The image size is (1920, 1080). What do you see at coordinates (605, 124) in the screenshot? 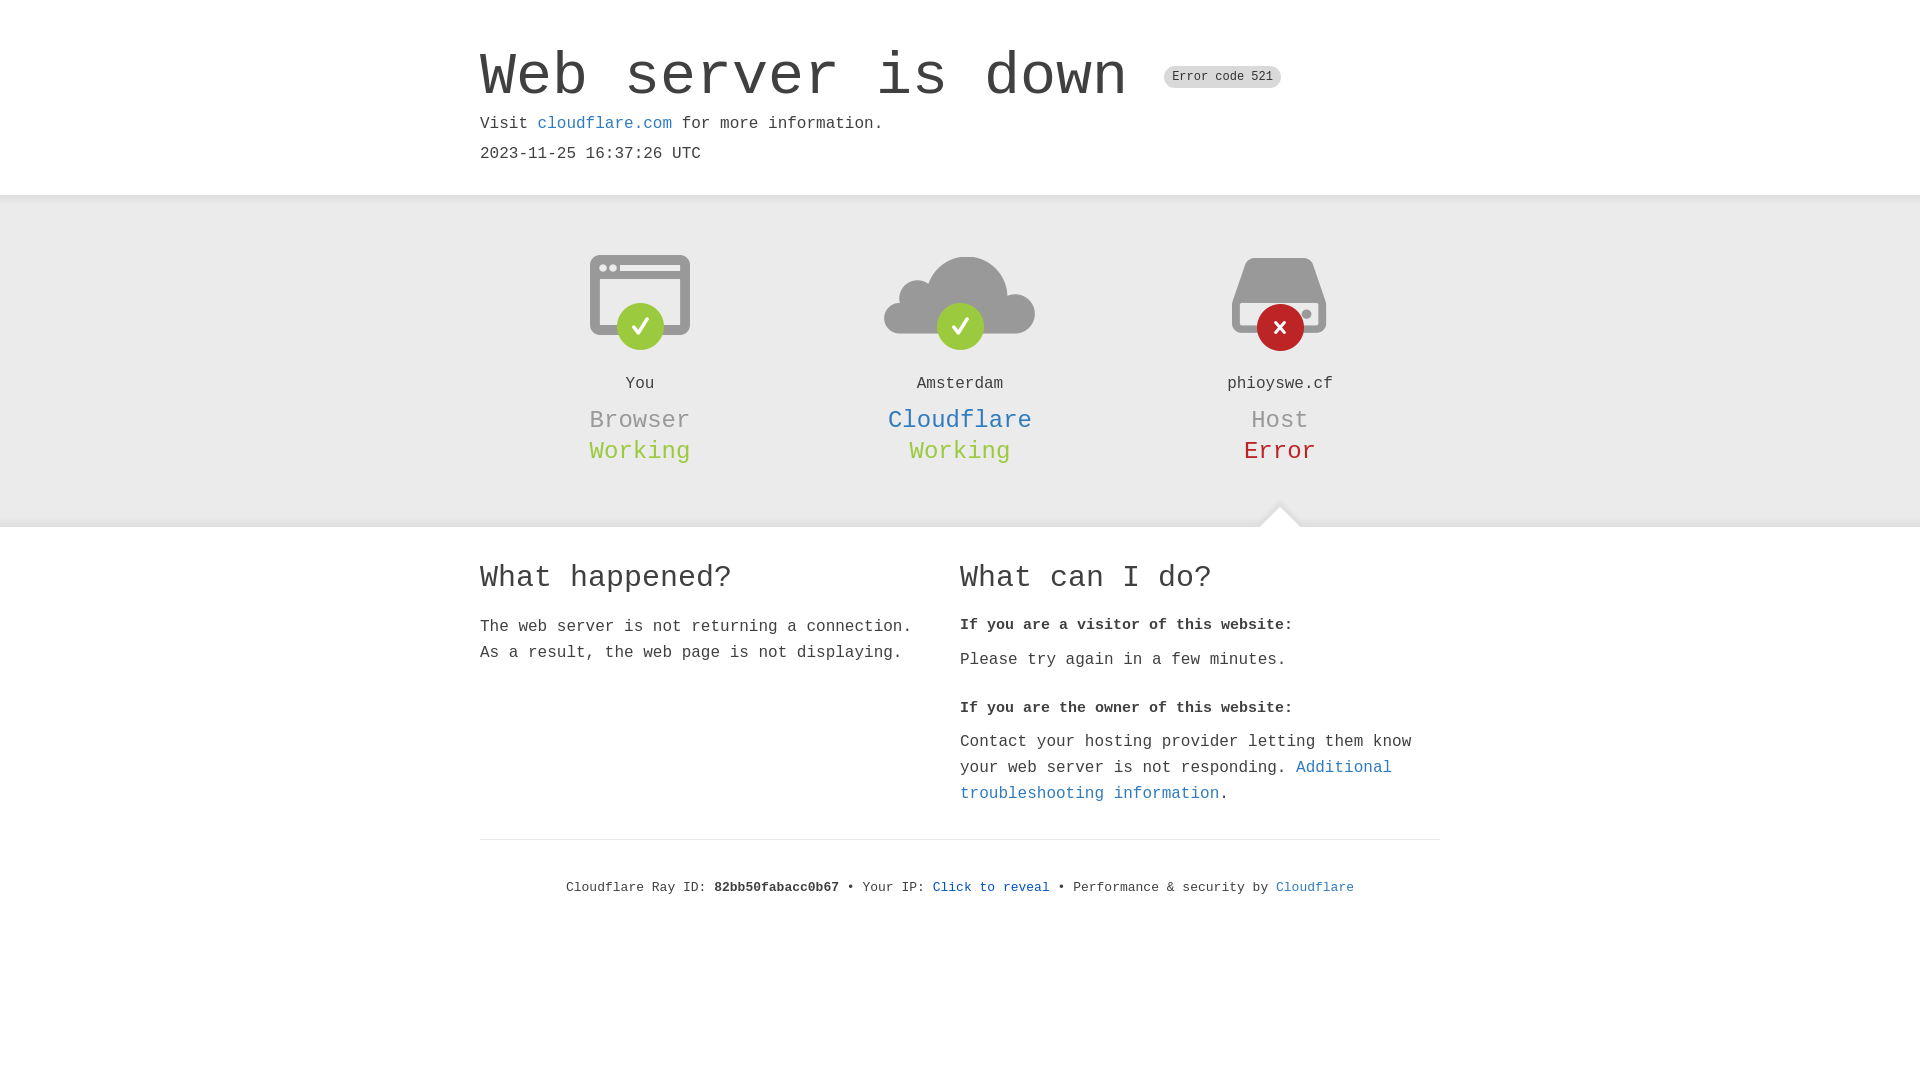
I see `cloudflare.com` at bounding box center [605, 124].